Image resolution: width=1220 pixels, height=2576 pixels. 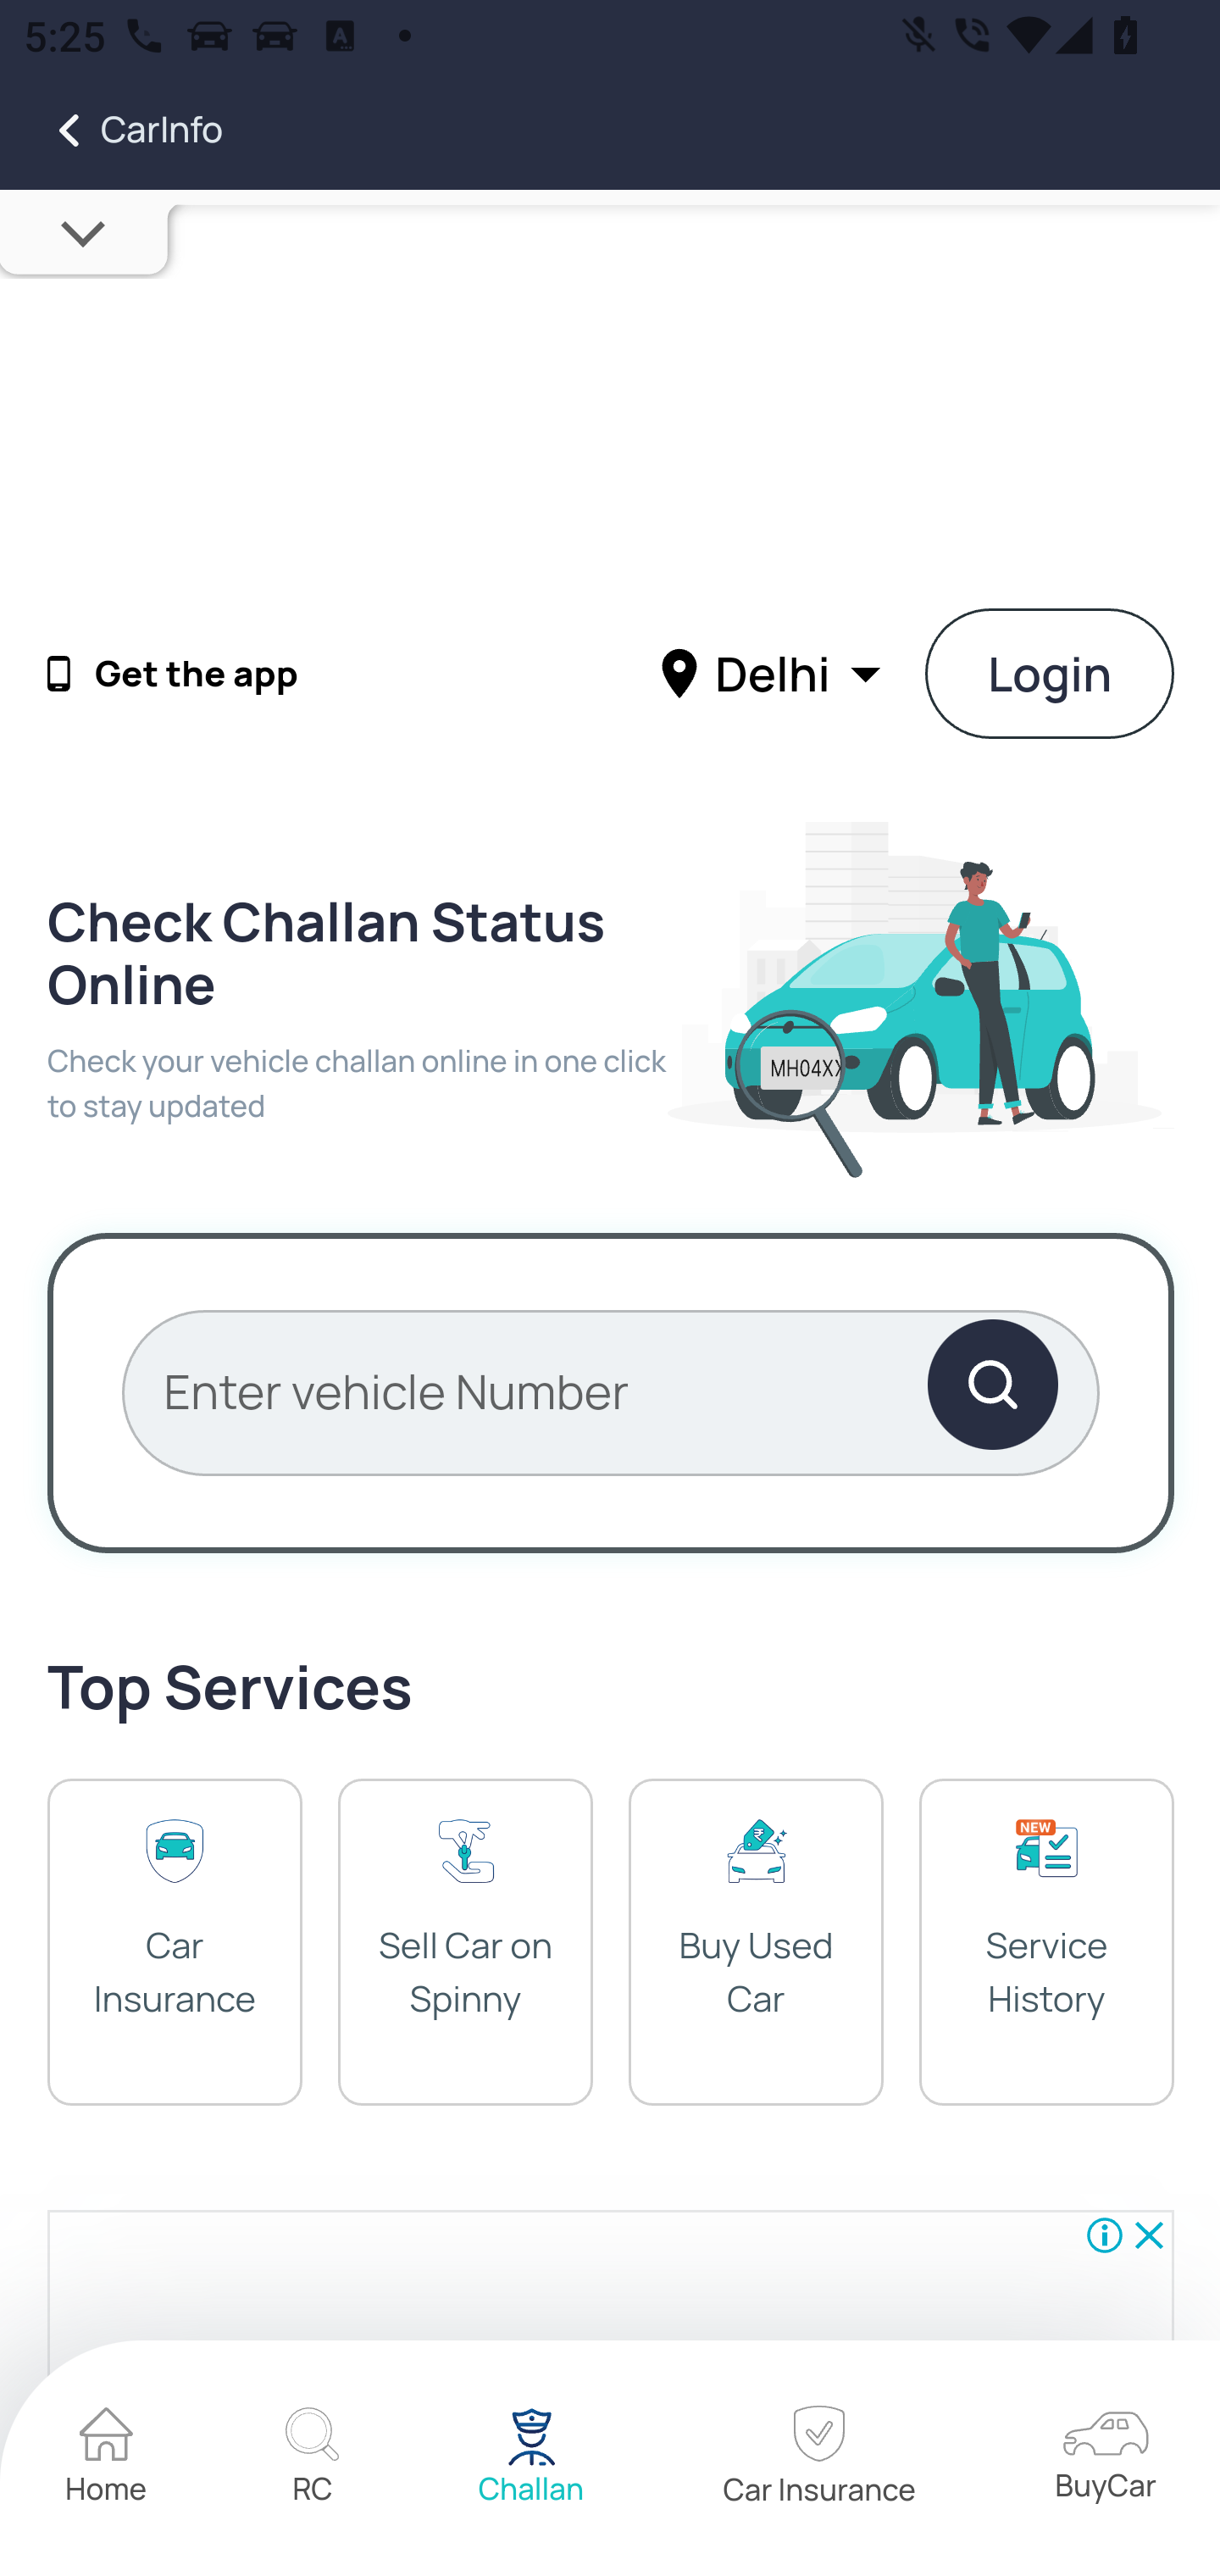 I want to click on CarInfo, so click(x=112, y=130).